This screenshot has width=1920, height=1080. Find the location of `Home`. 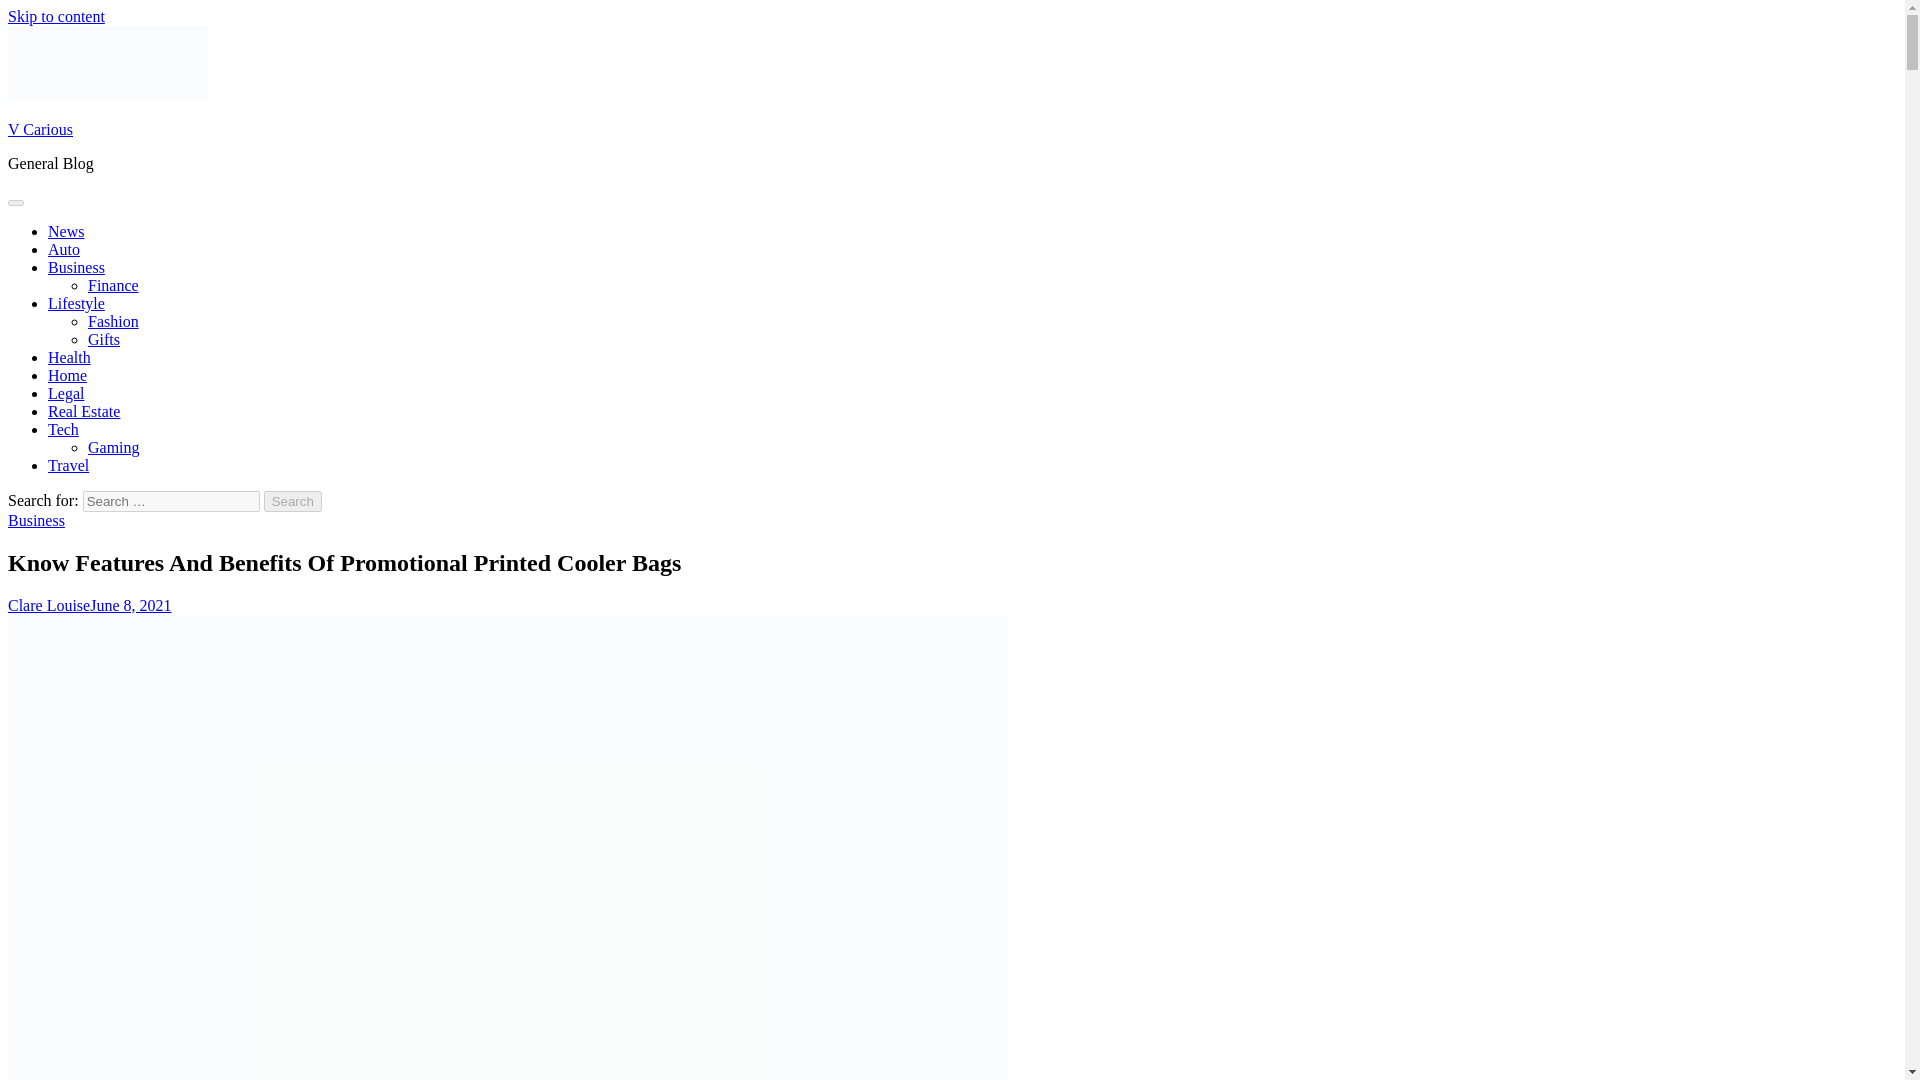

Home is located at coordinates (67, 376).